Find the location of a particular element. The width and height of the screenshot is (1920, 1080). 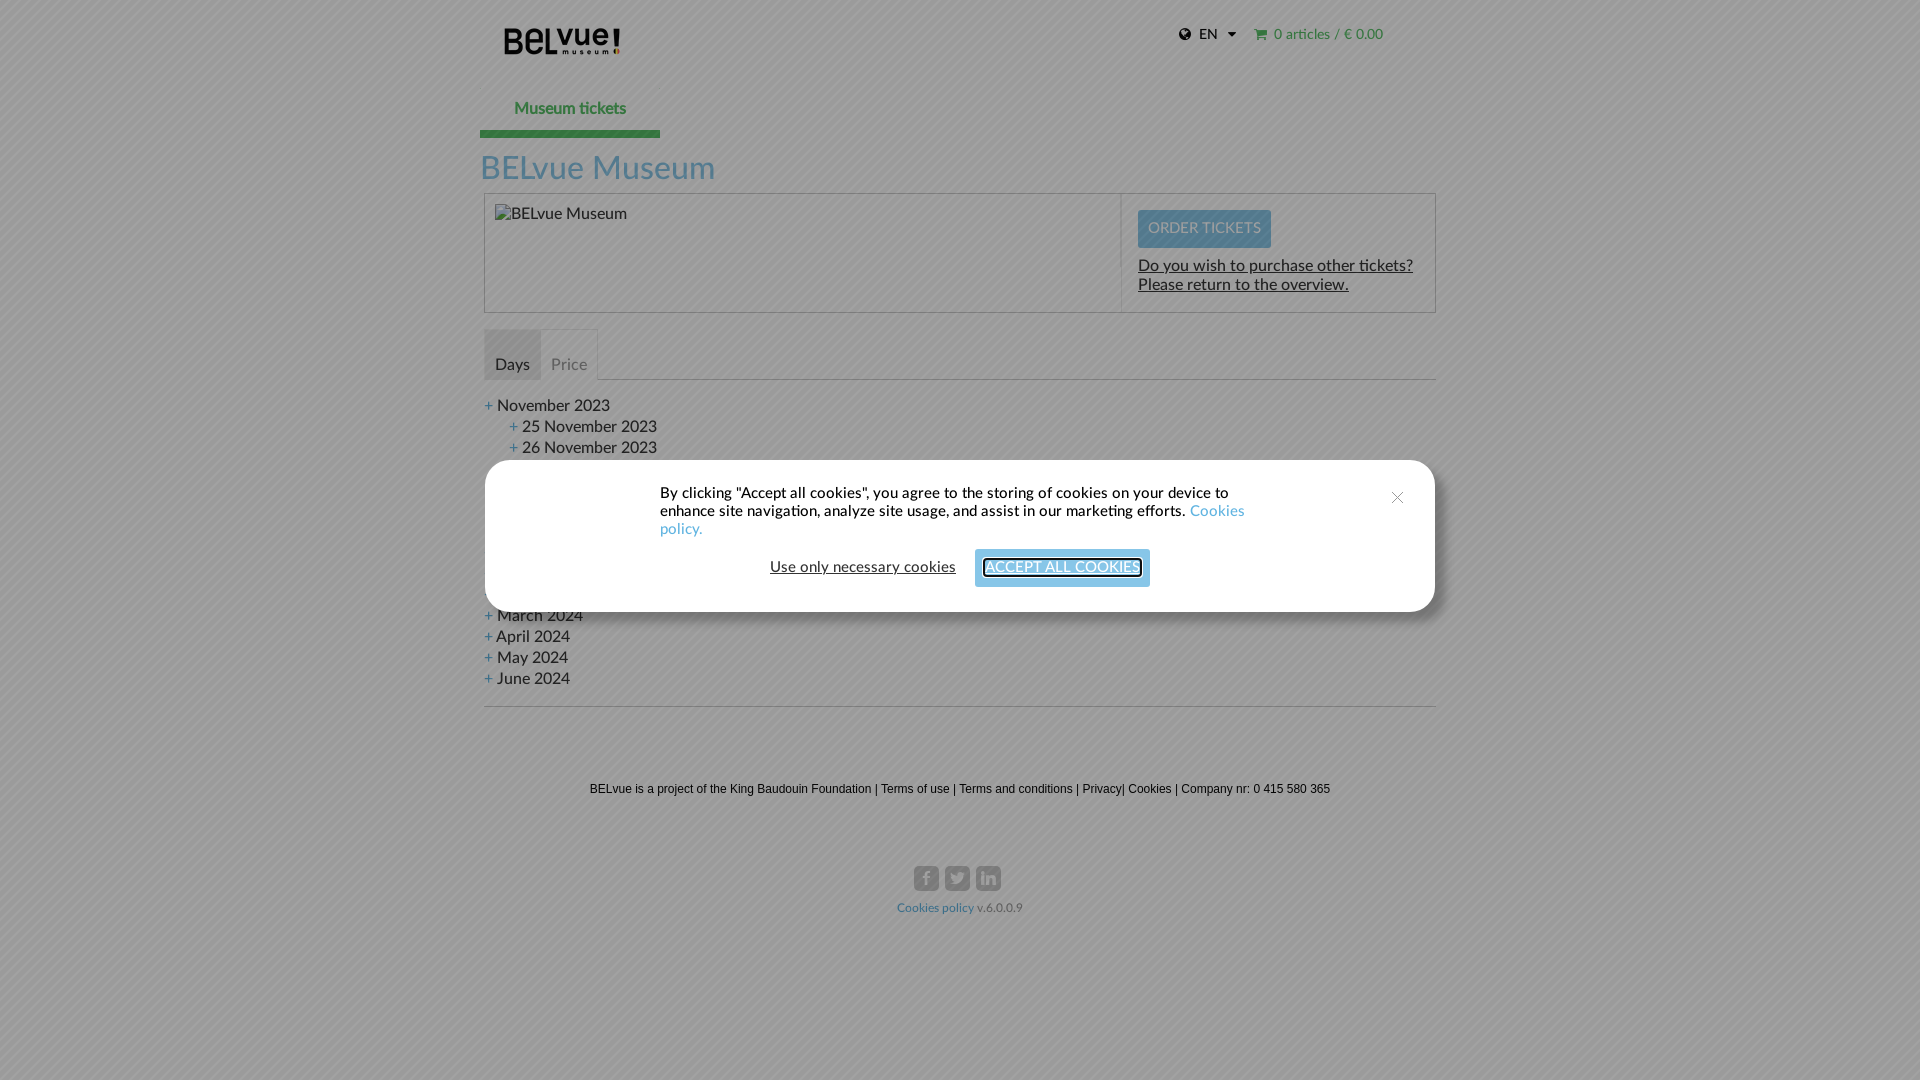

30 November 2023 is located at coordinates (590, 532).